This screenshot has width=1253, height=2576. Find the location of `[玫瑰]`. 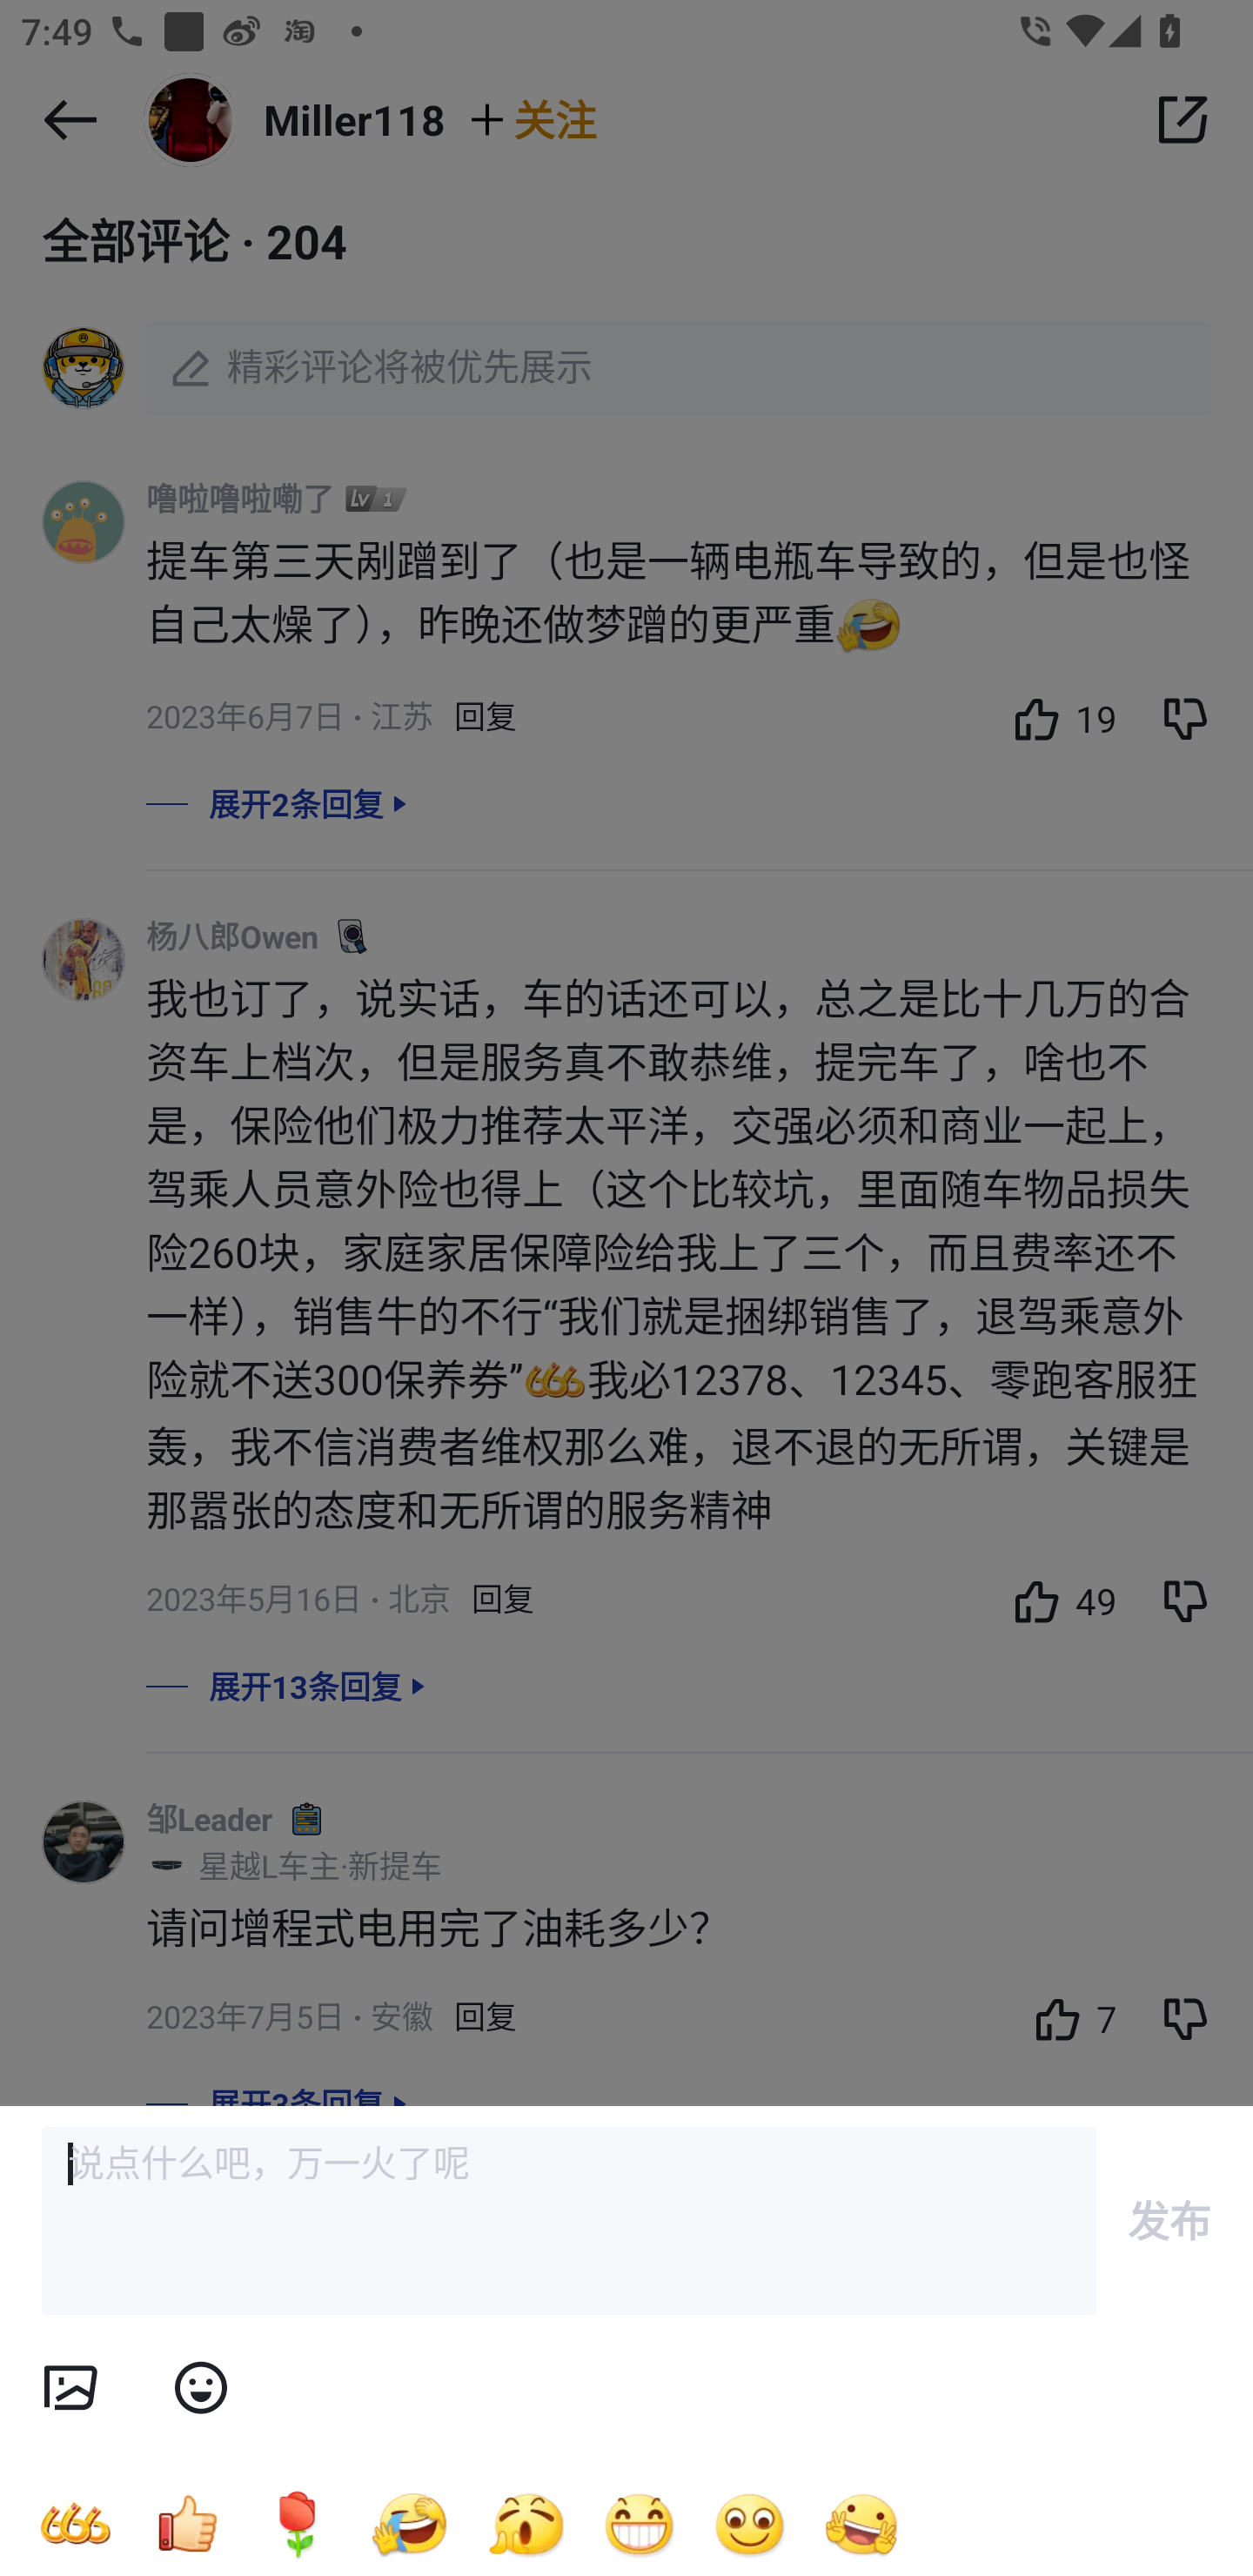

[玫瑰] is located at coordinates (298, 2523).